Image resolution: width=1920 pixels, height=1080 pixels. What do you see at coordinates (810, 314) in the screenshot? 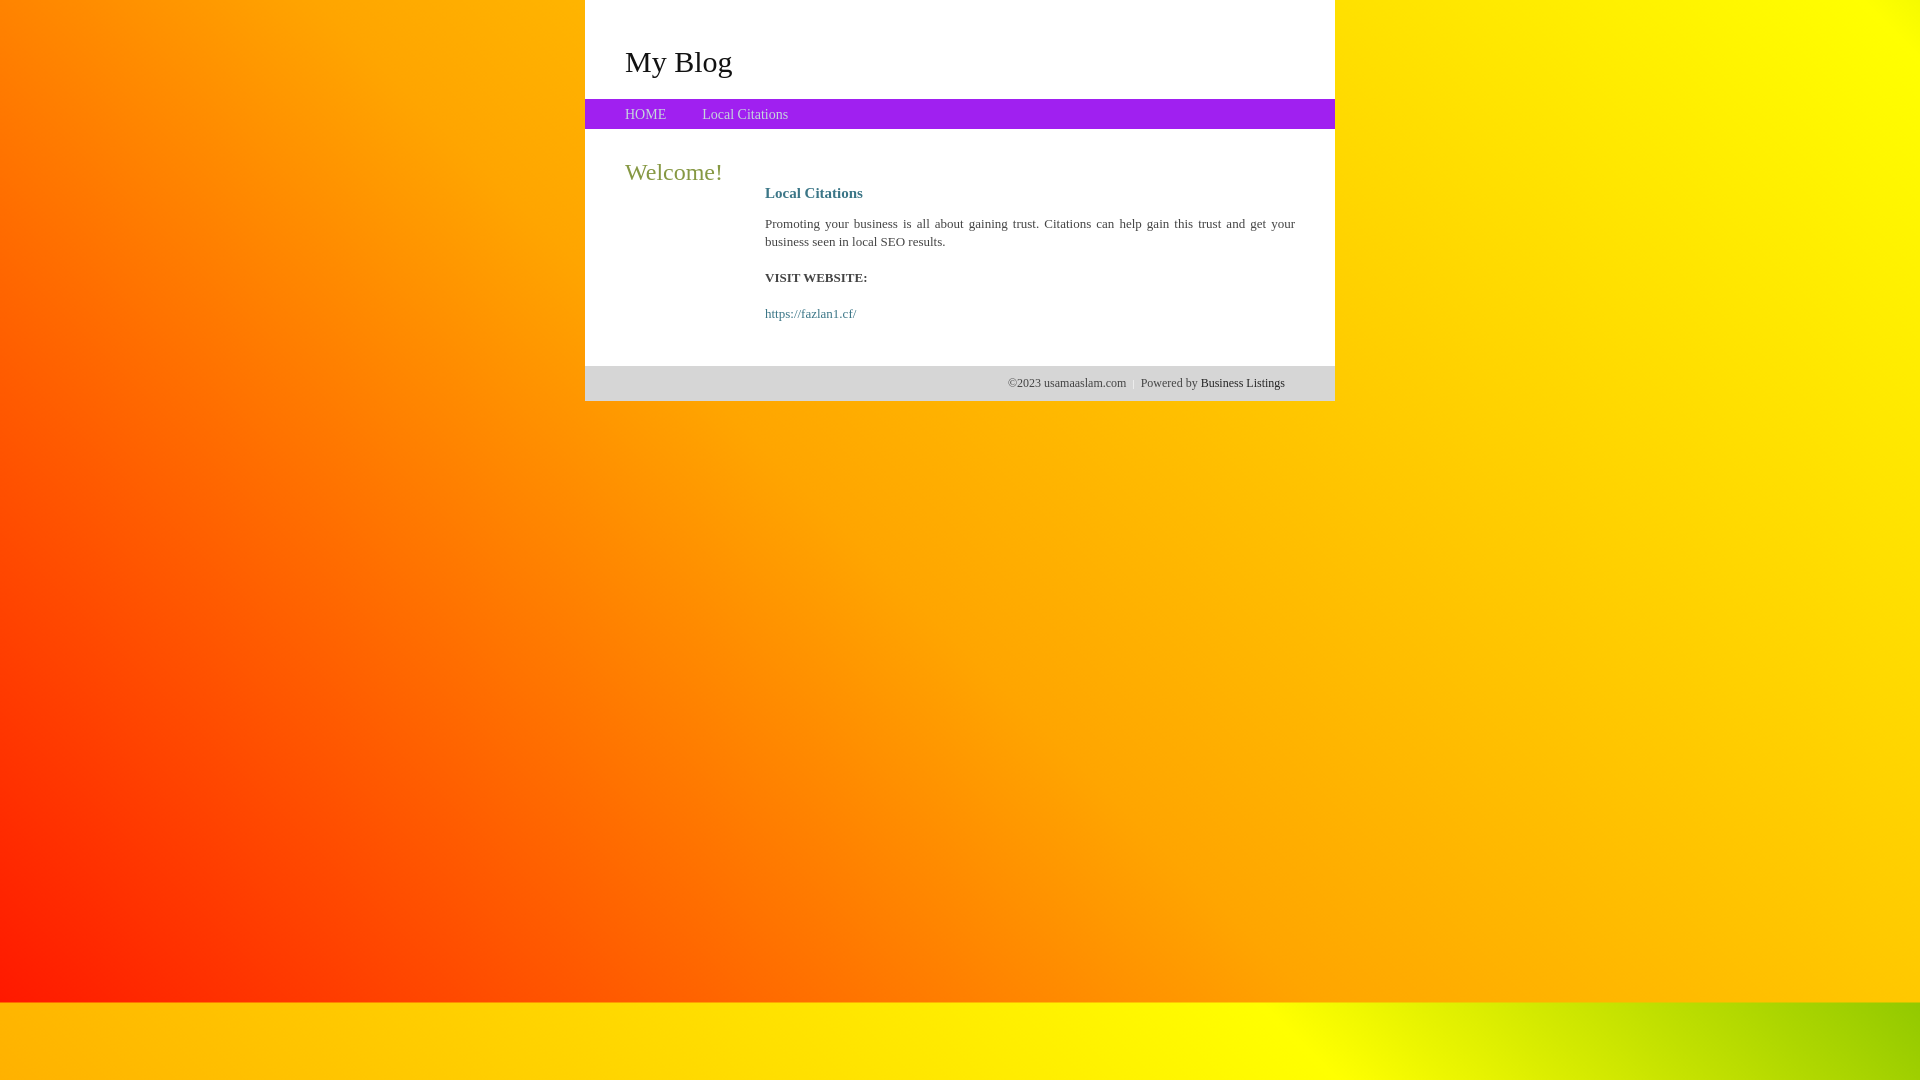
I see `https://fazlan1.cf/` at bounding box center [810, 314].